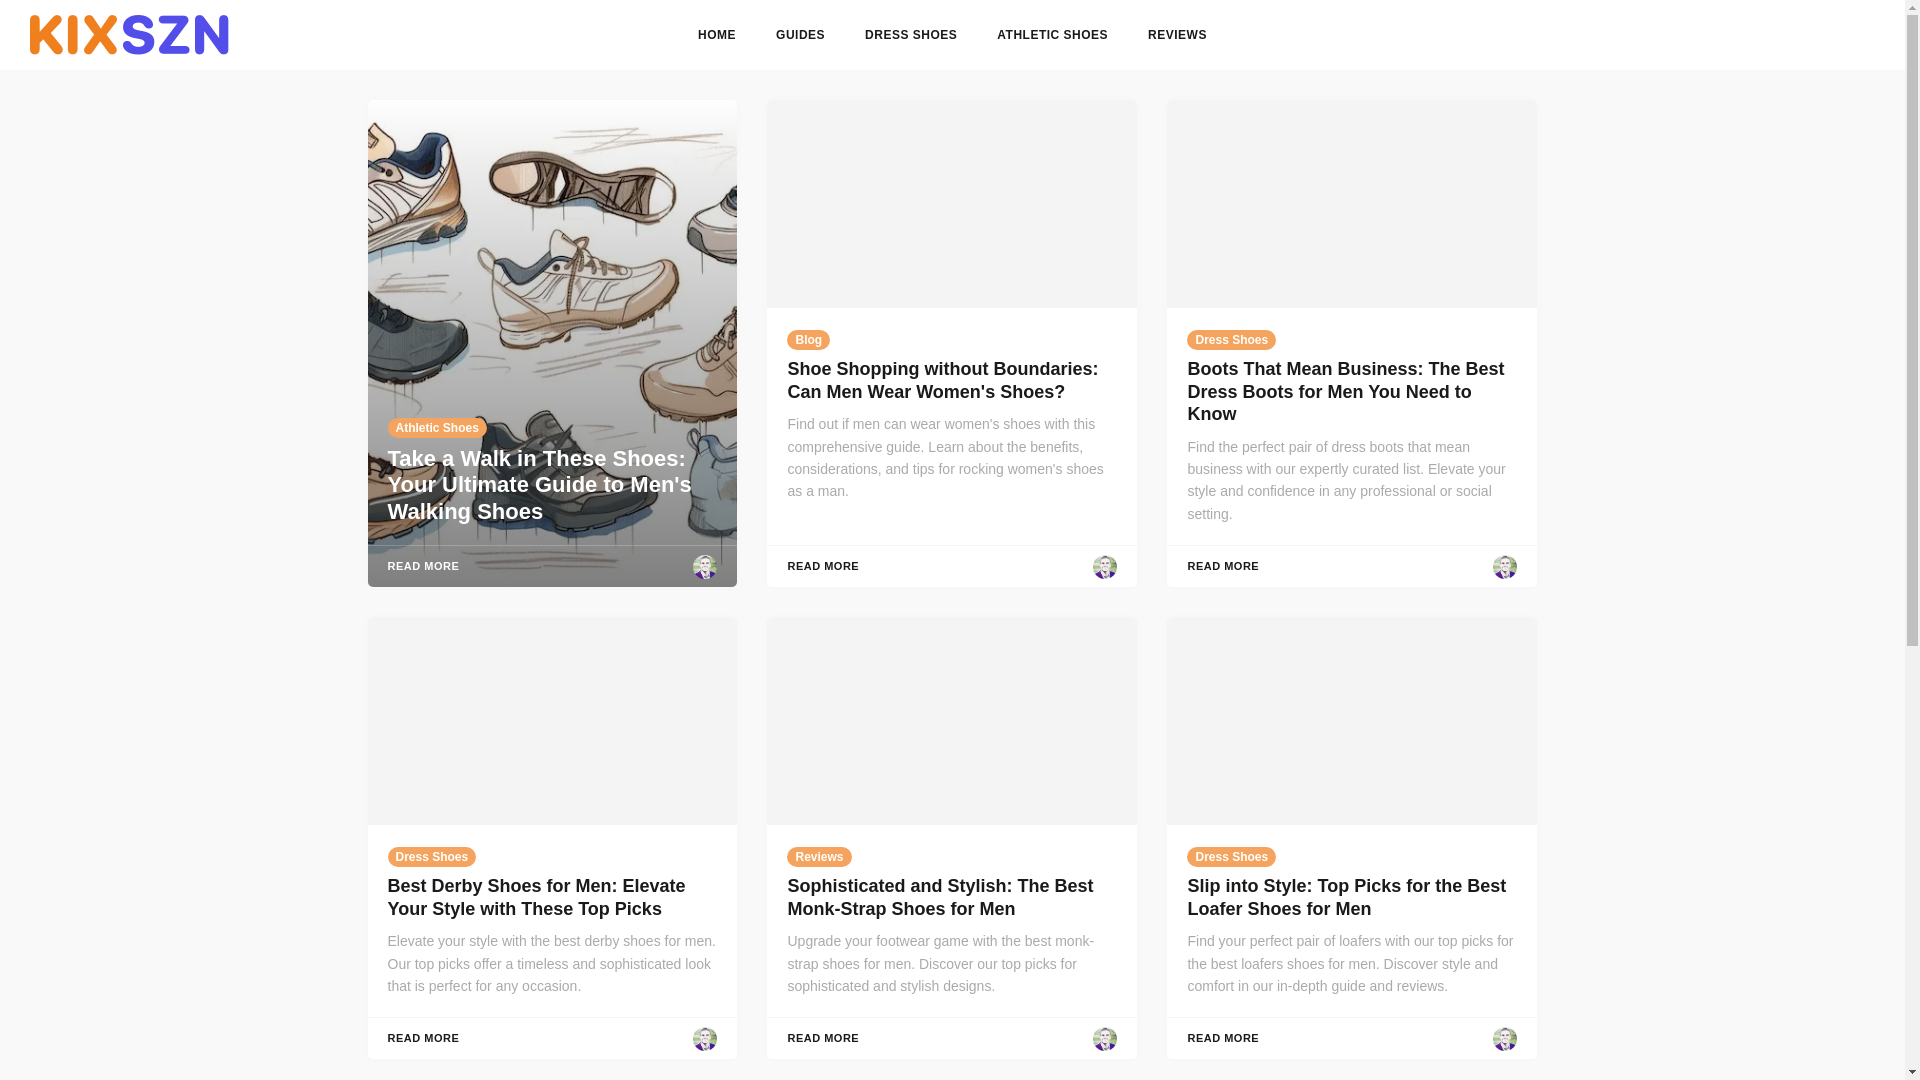  Describe the element at coordinates (808, 340) in the screenshot. I see `Blog` at that location.